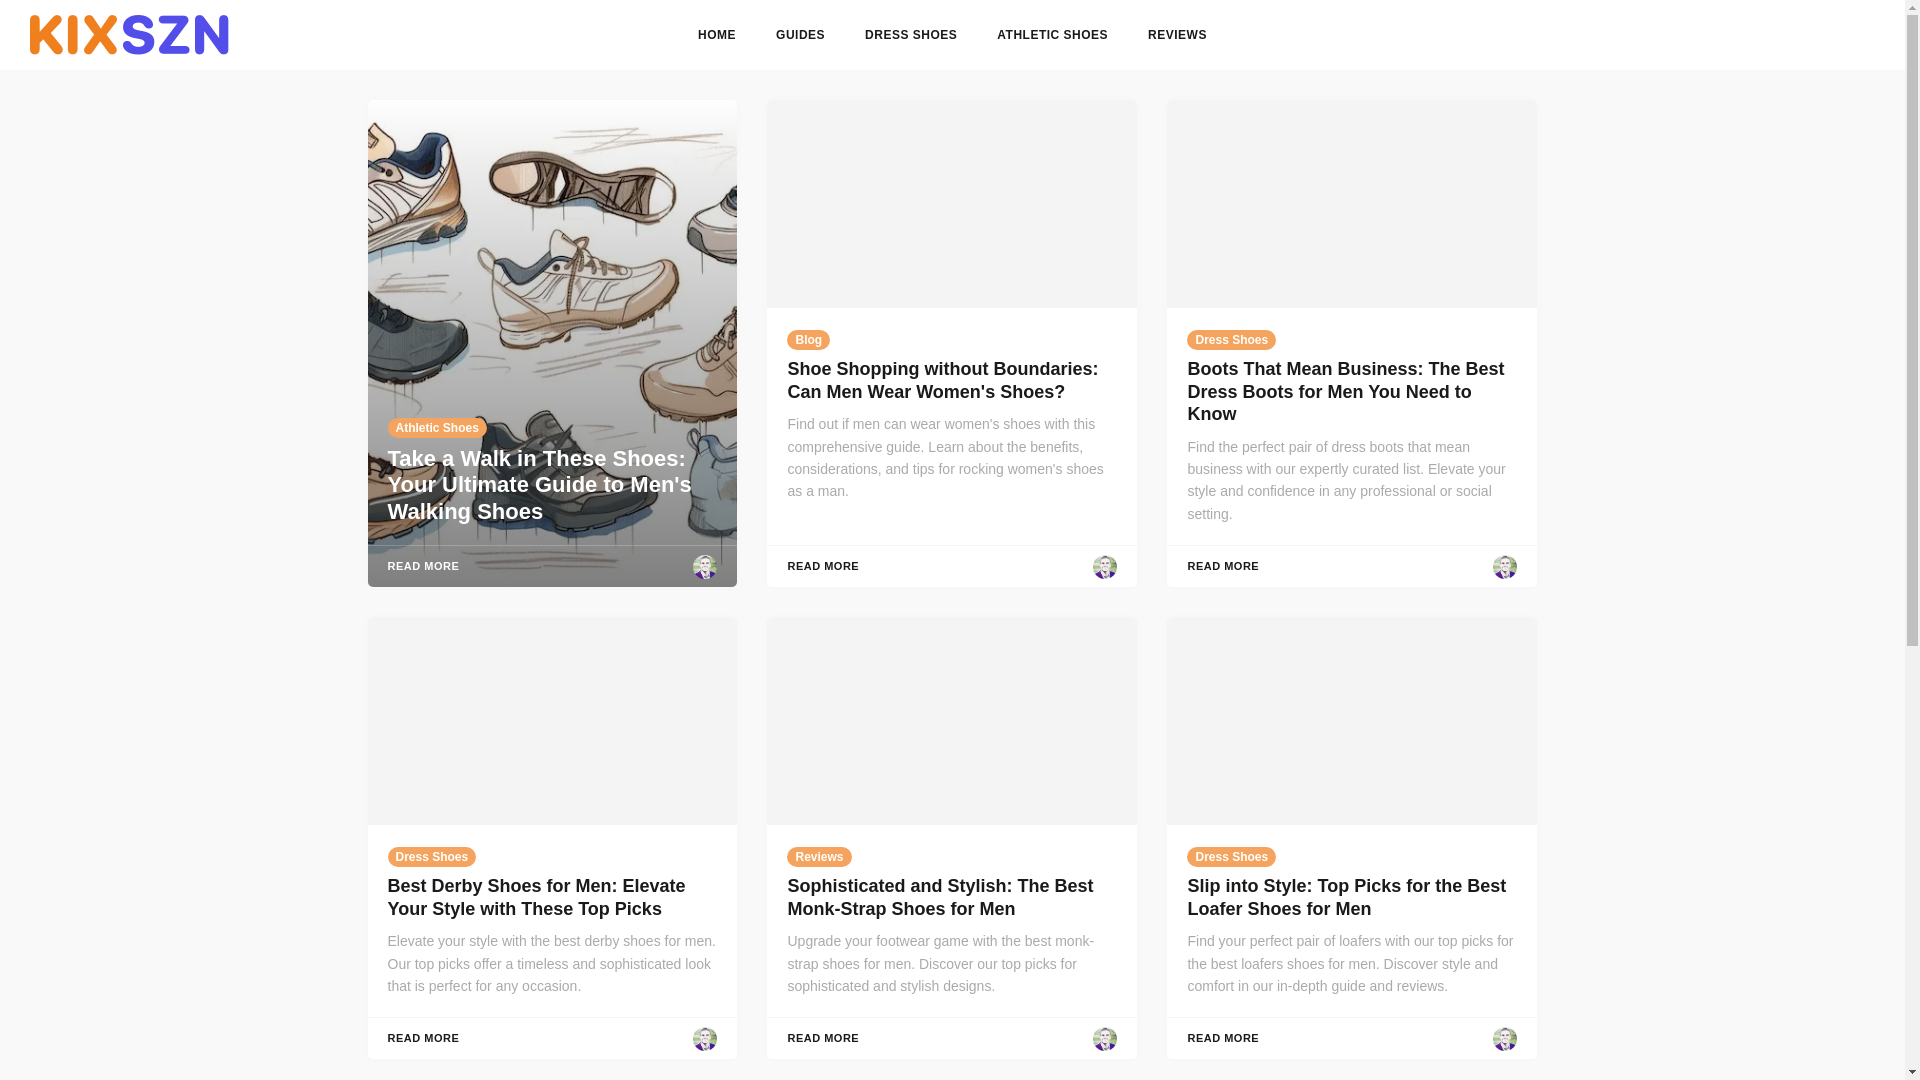  Describe the element at coordinates (808, 340) in the screenshot. I see `Blog` at that location.